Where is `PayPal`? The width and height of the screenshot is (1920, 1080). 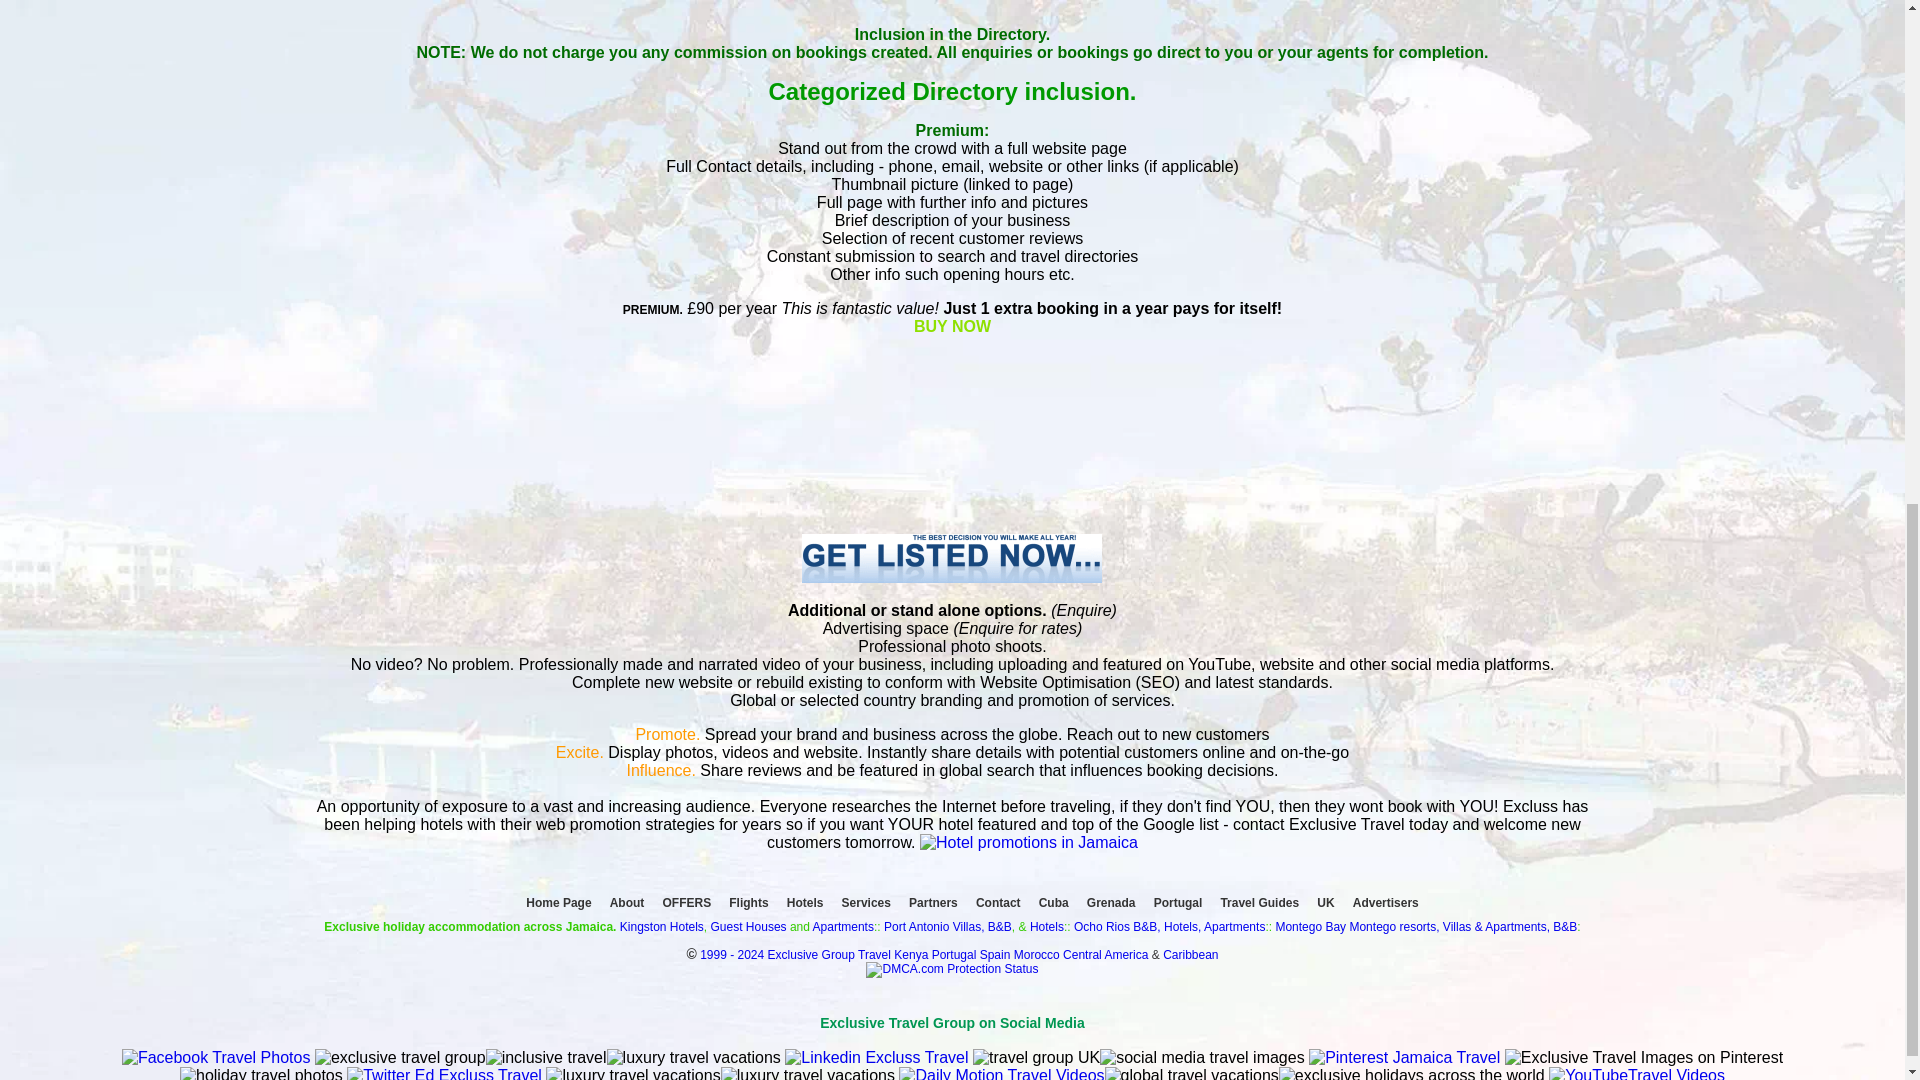 PayPal is located at coordinates (952, 434).